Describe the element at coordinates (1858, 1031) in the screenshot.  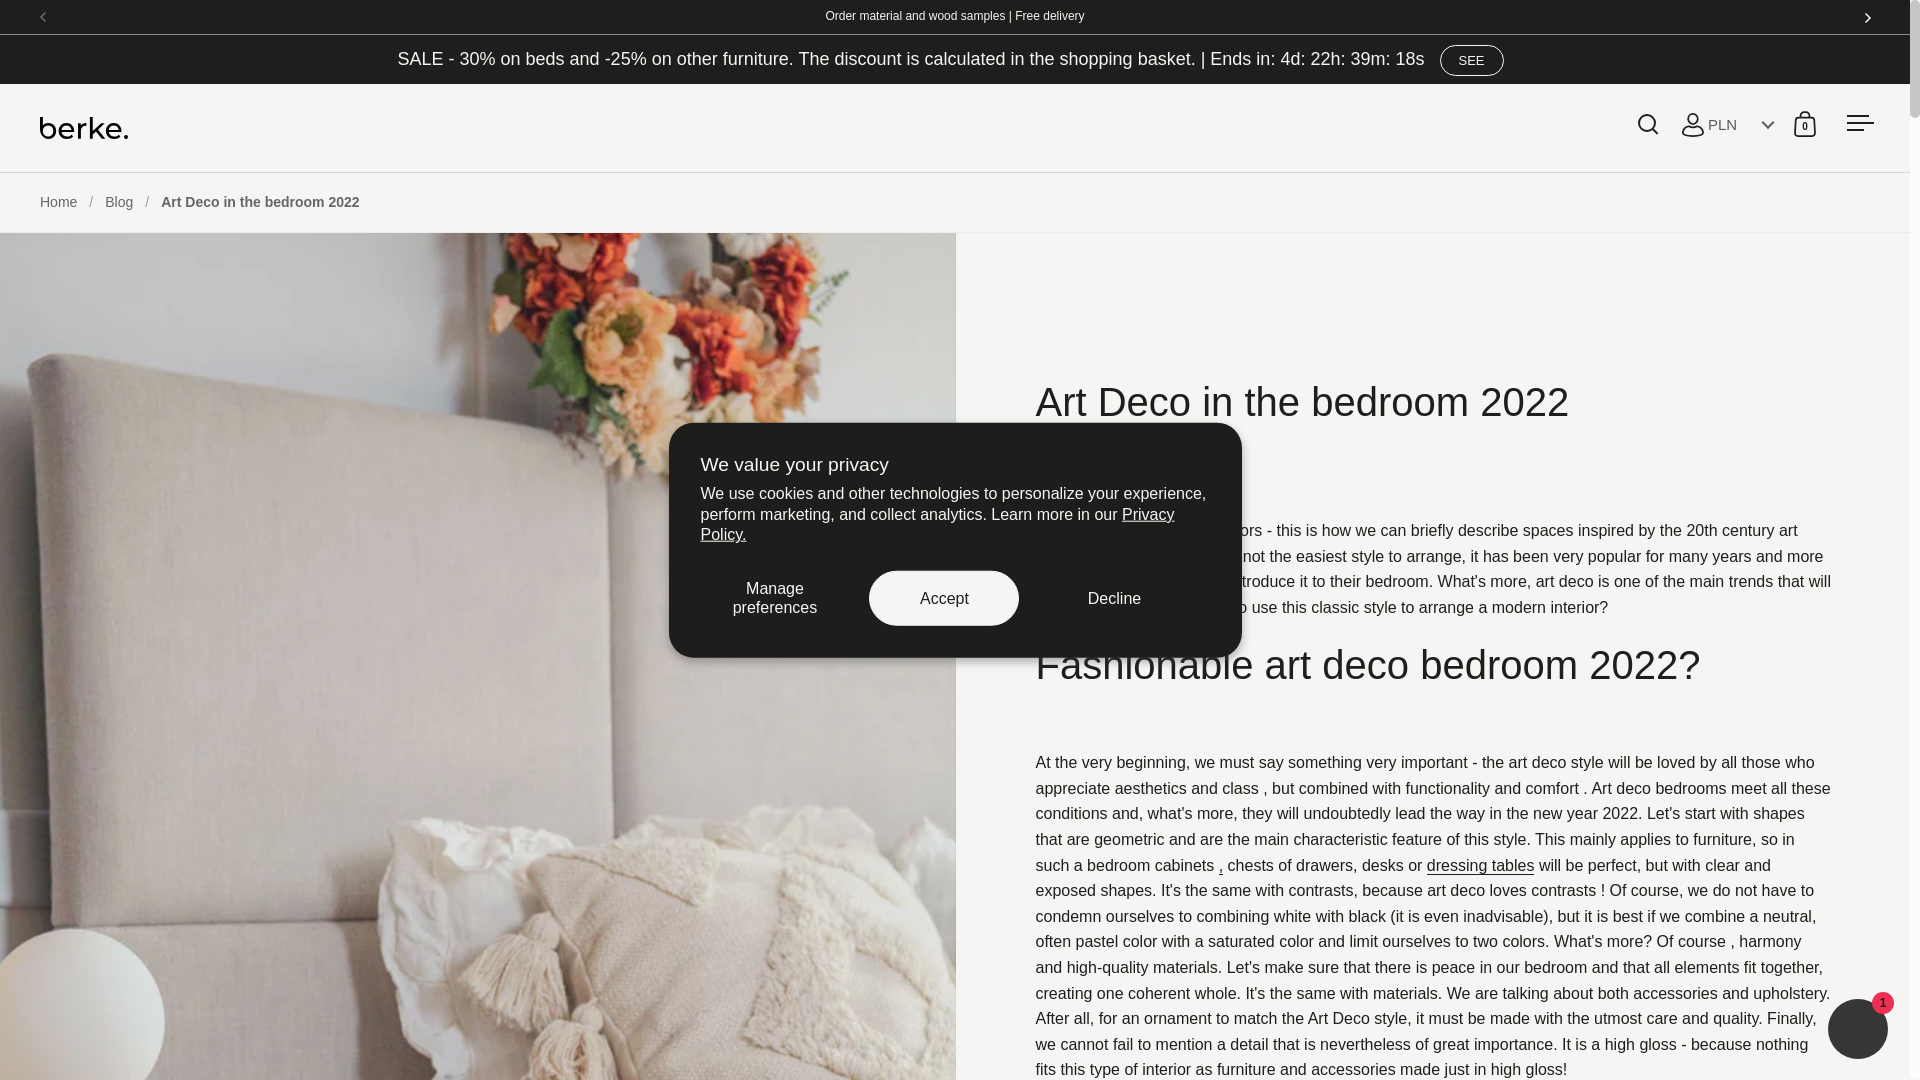
I see `Shopify online store chat` at that location.